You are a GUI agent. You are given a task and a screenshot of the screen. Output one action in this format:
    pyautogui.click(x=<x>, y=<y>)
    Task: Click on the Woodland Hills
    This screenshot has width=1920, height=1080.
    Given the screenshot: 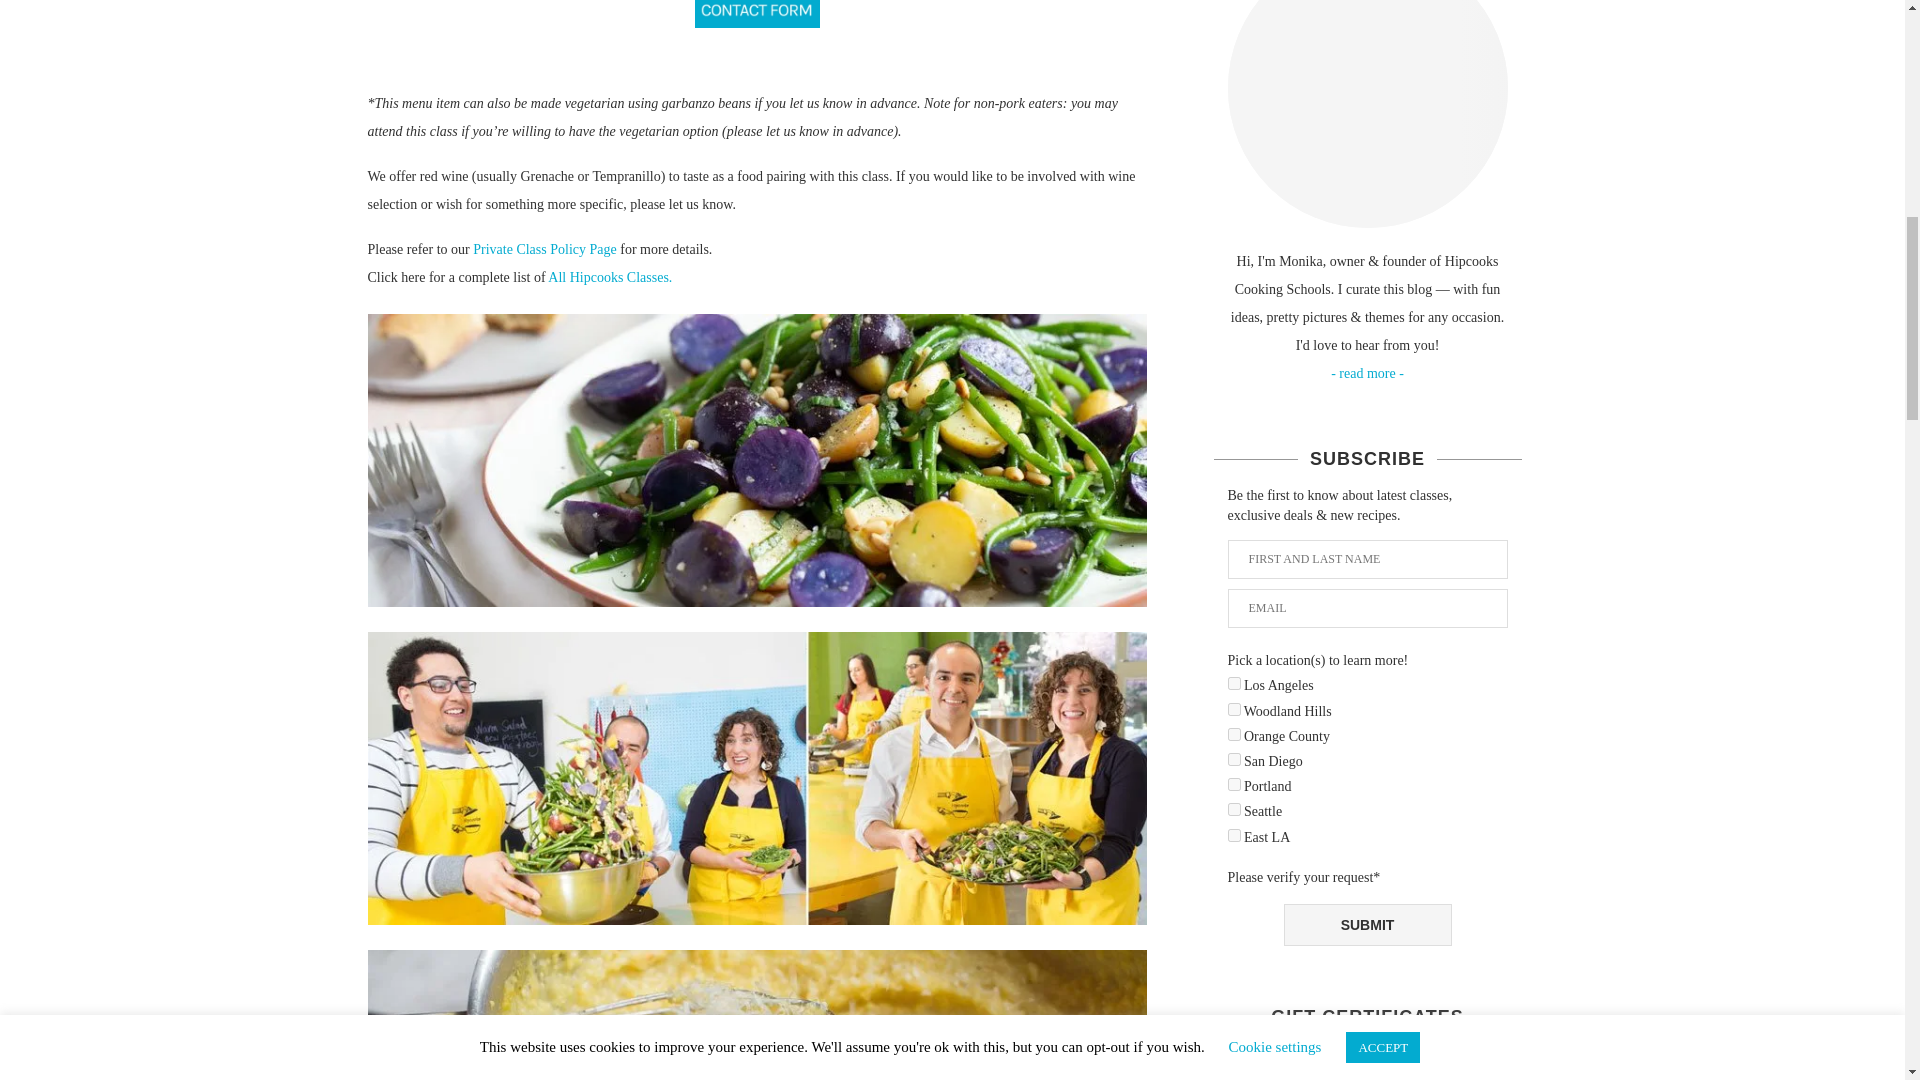 What is the action you would take?
    pyautogui.click(x=1234, y=710)
    